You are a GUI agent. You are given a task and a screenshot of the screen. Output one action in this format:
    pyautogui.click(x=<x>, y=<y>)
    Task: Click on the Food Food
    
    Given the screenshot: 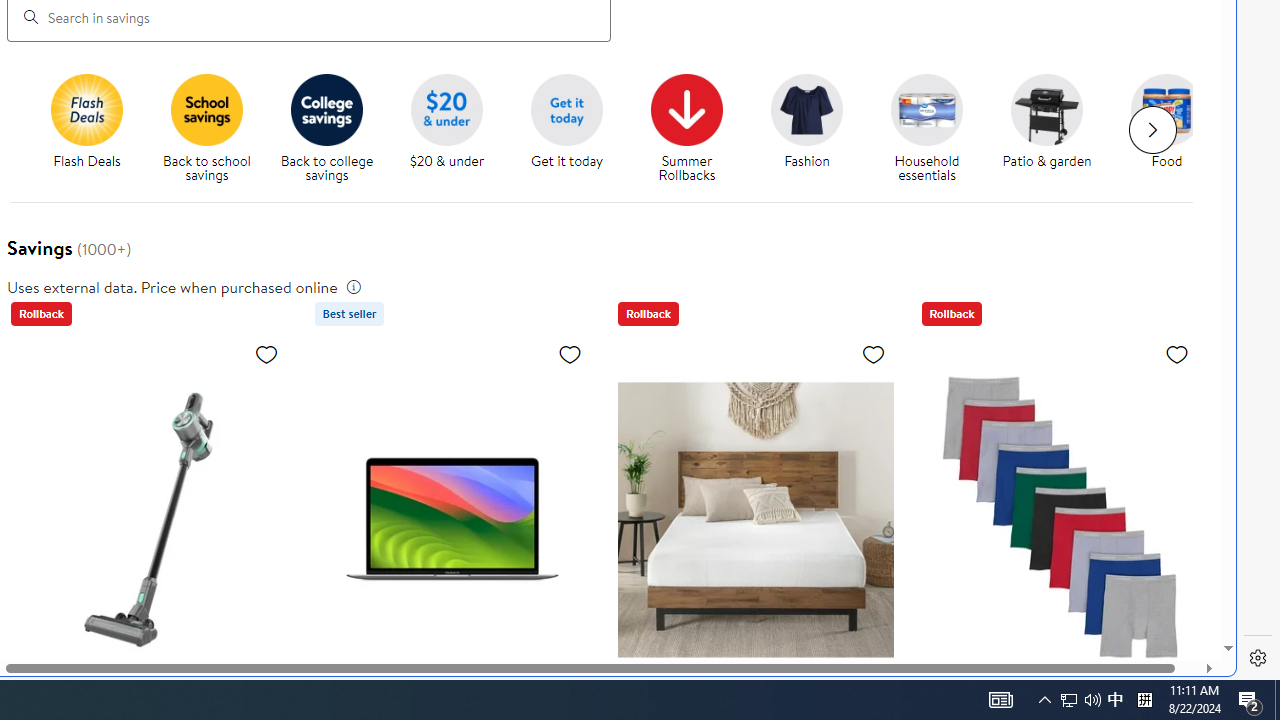 What is the action you would take?
    pyautogui.click(x=1166, y=122)
    